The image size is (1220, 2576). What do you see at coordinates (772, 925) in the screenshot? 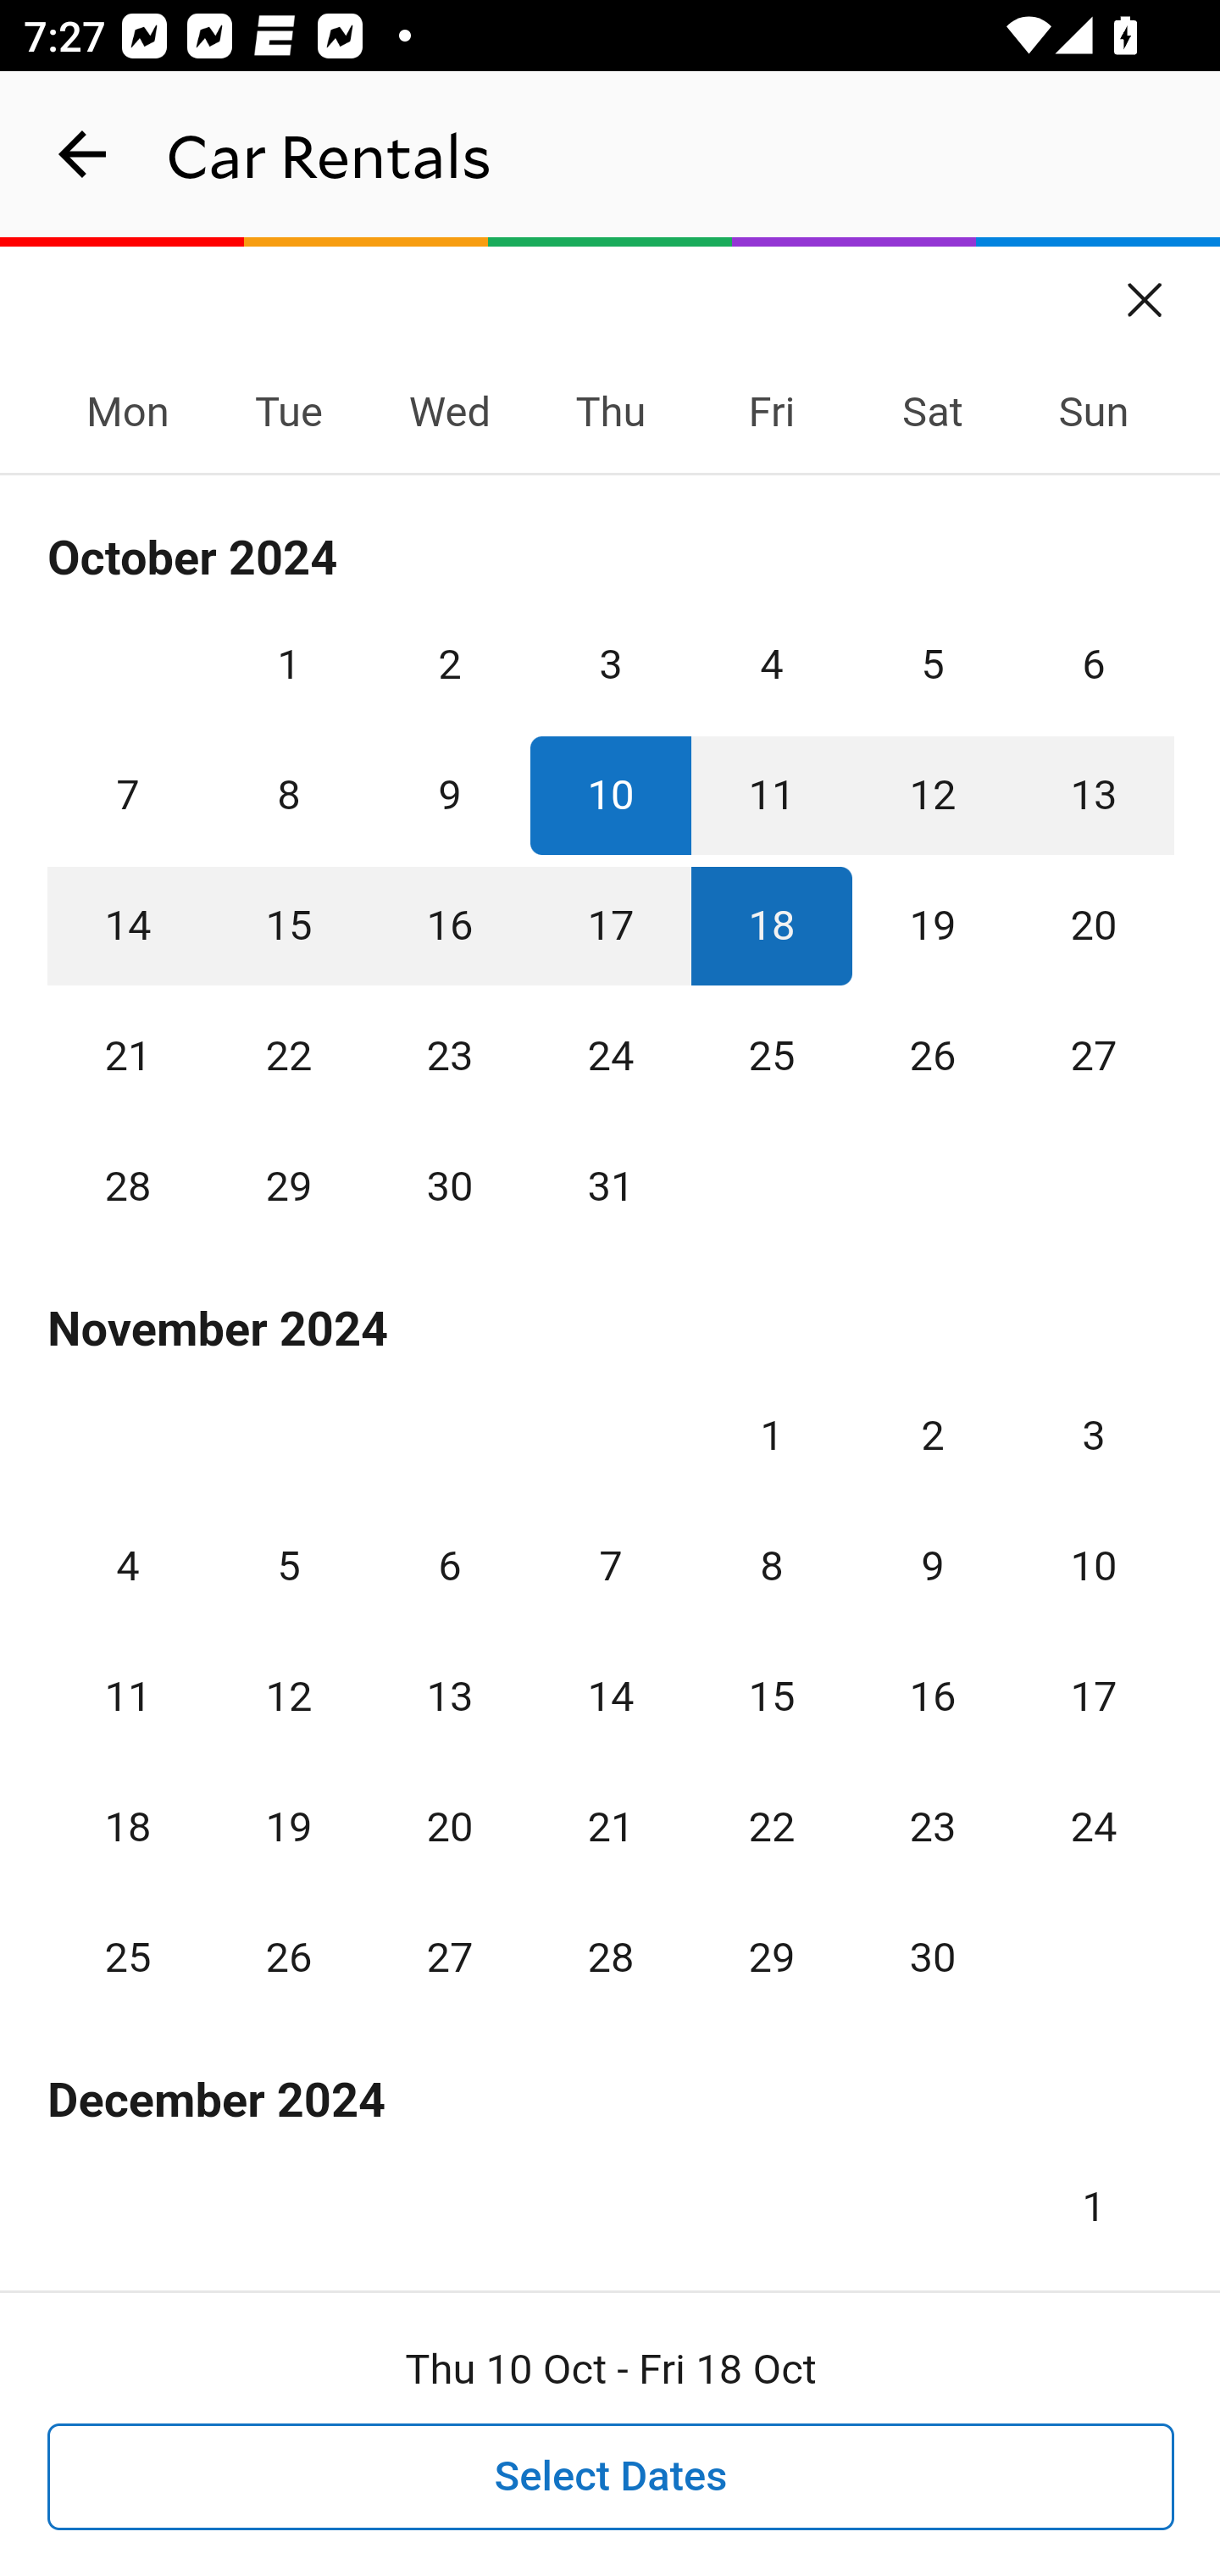
I see `18 October 2024` at bounding box center [772, 925].